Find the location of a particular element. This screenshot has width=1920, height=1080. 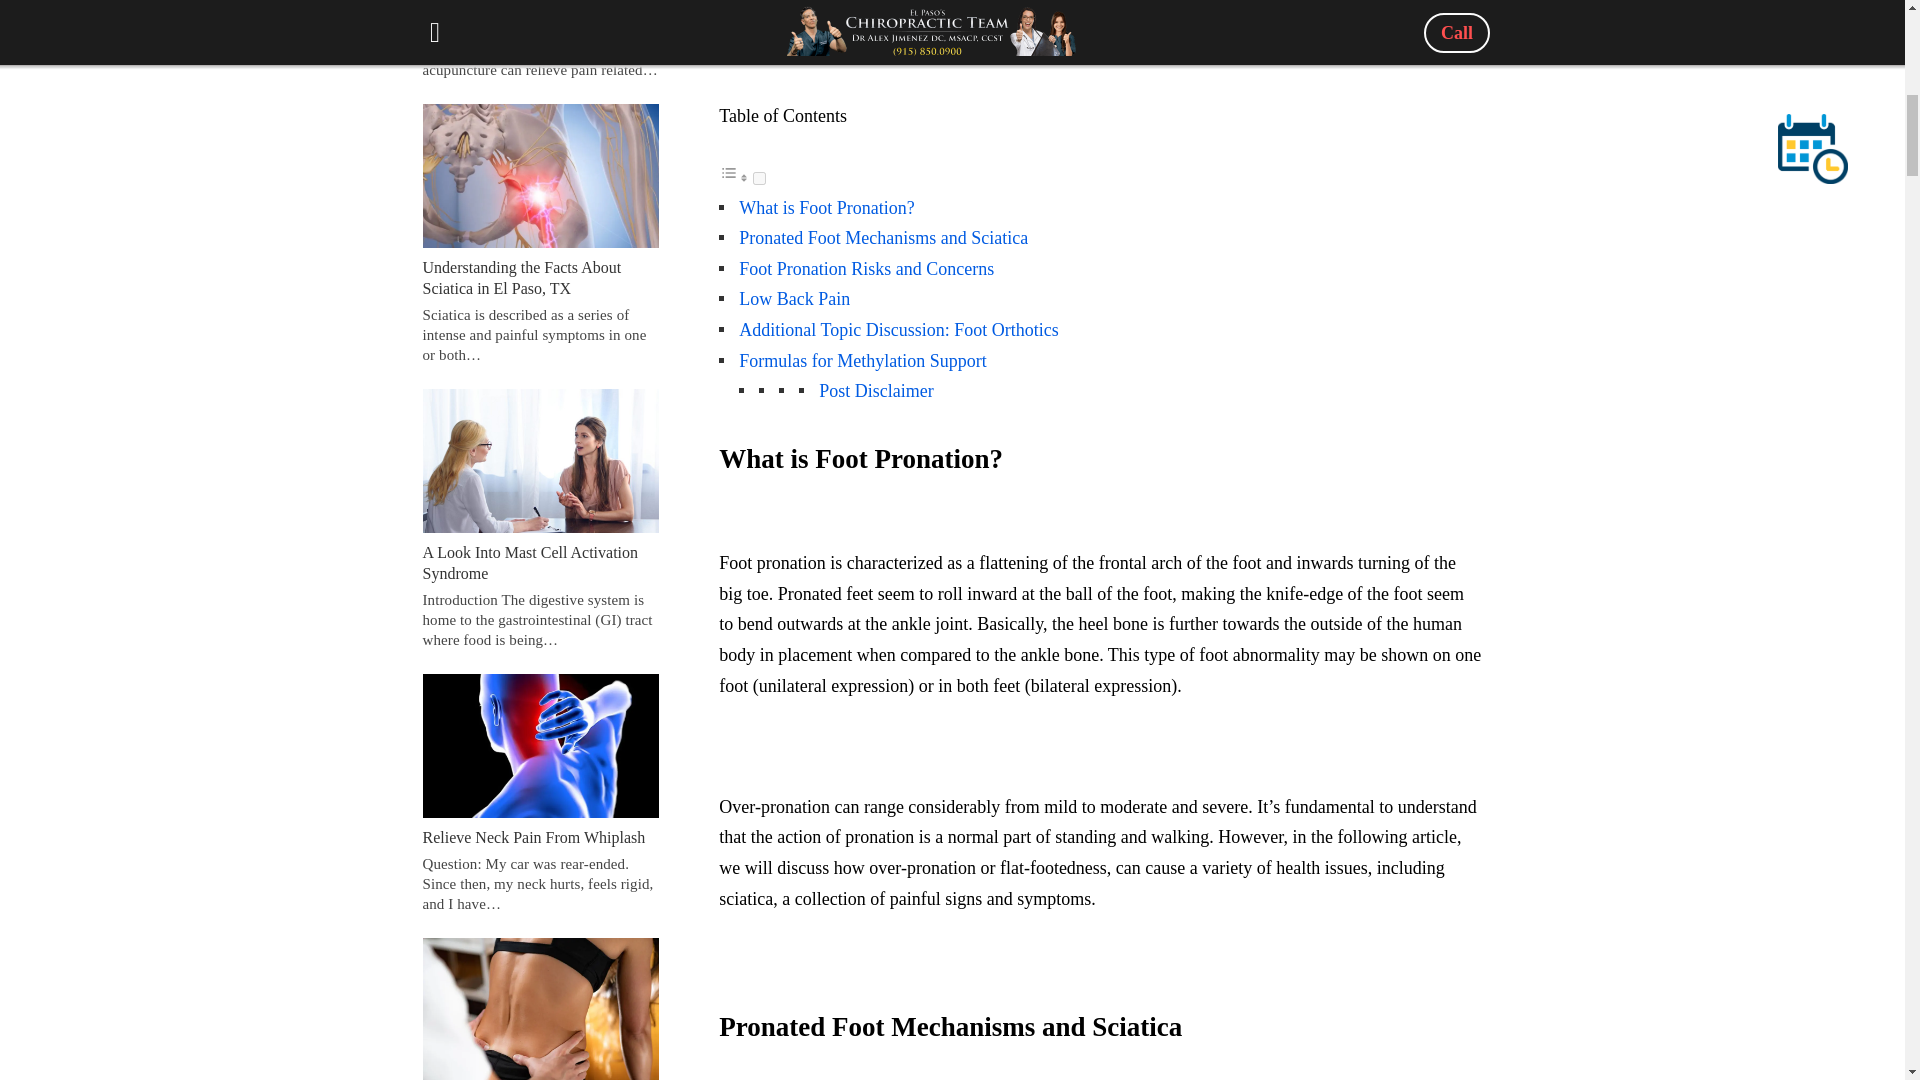

Post Disclaimer is located at coordinates (876, 390).